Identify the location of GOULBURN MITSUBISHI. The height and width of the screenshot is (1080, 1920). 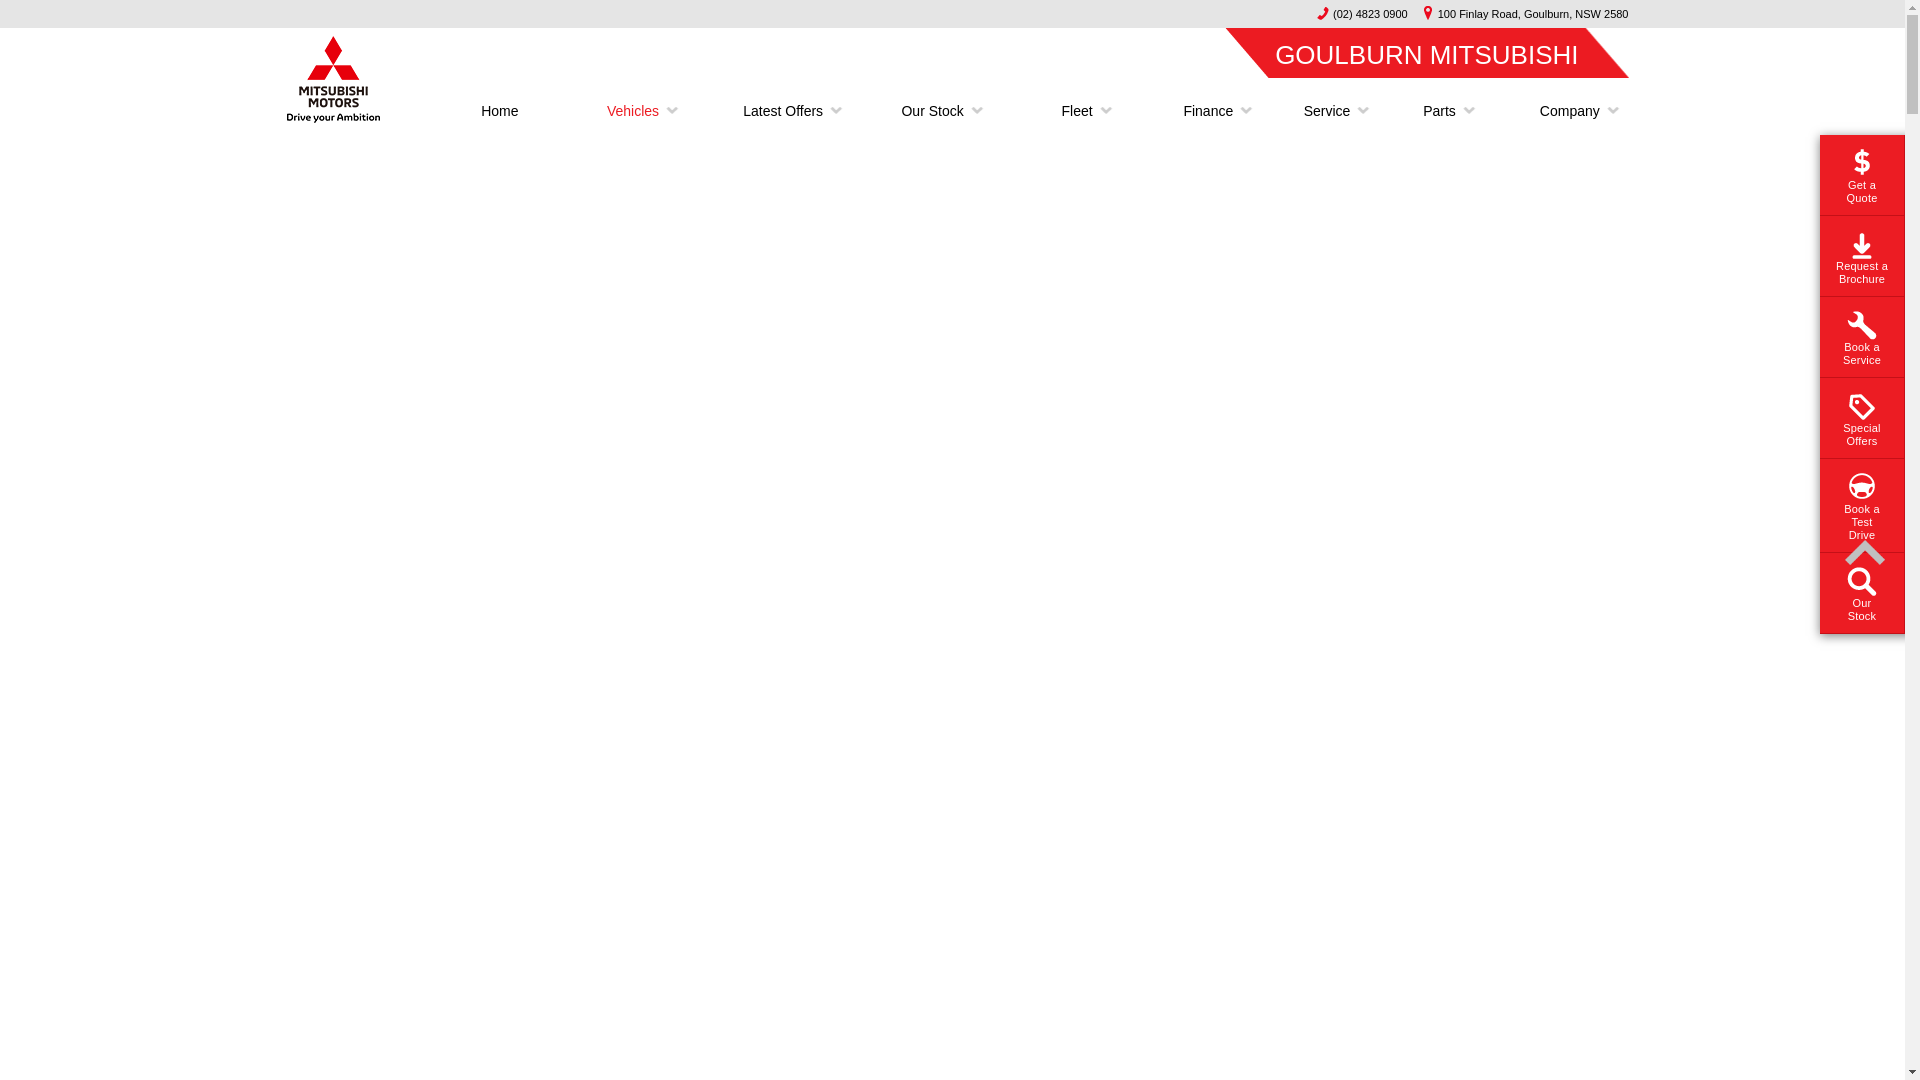
(1426, 52).